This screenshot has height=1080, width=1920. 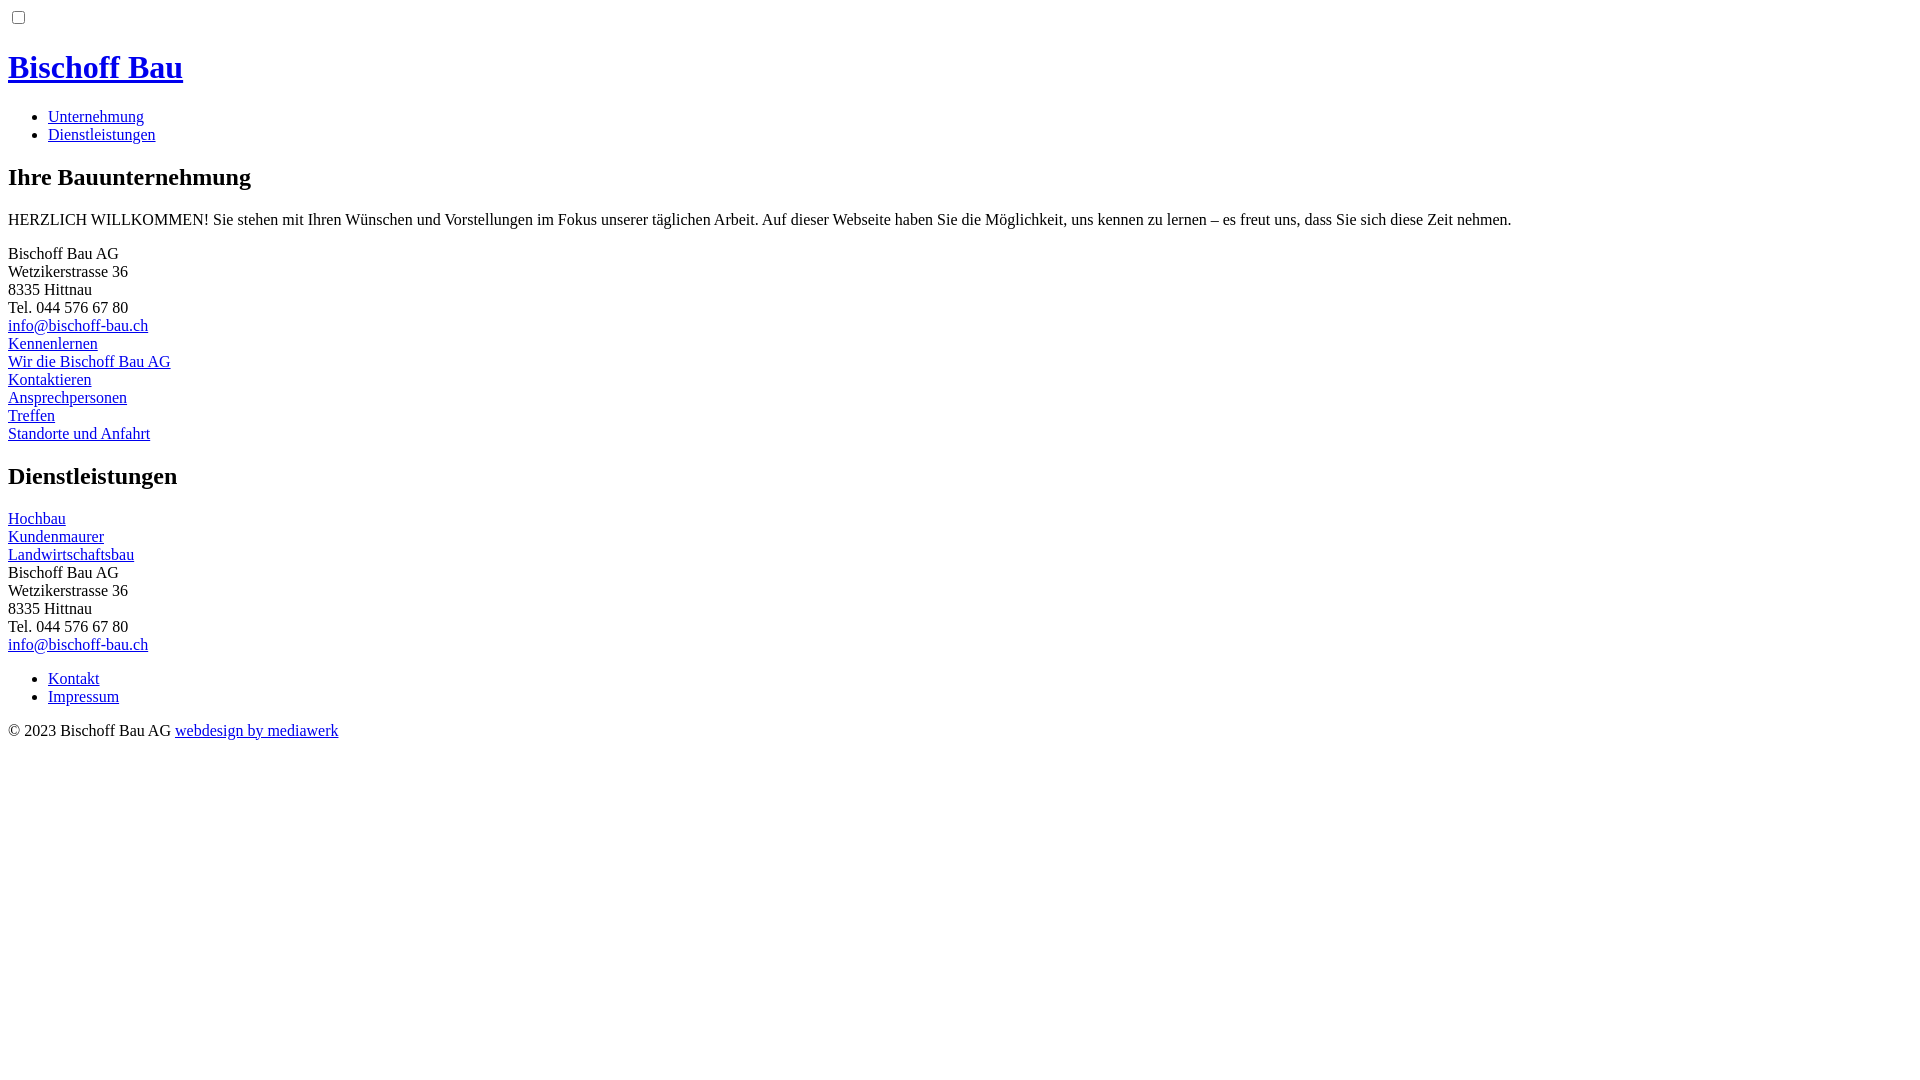 I want to click on info@bischoff-bau.ch, so click(x=78, y=326).